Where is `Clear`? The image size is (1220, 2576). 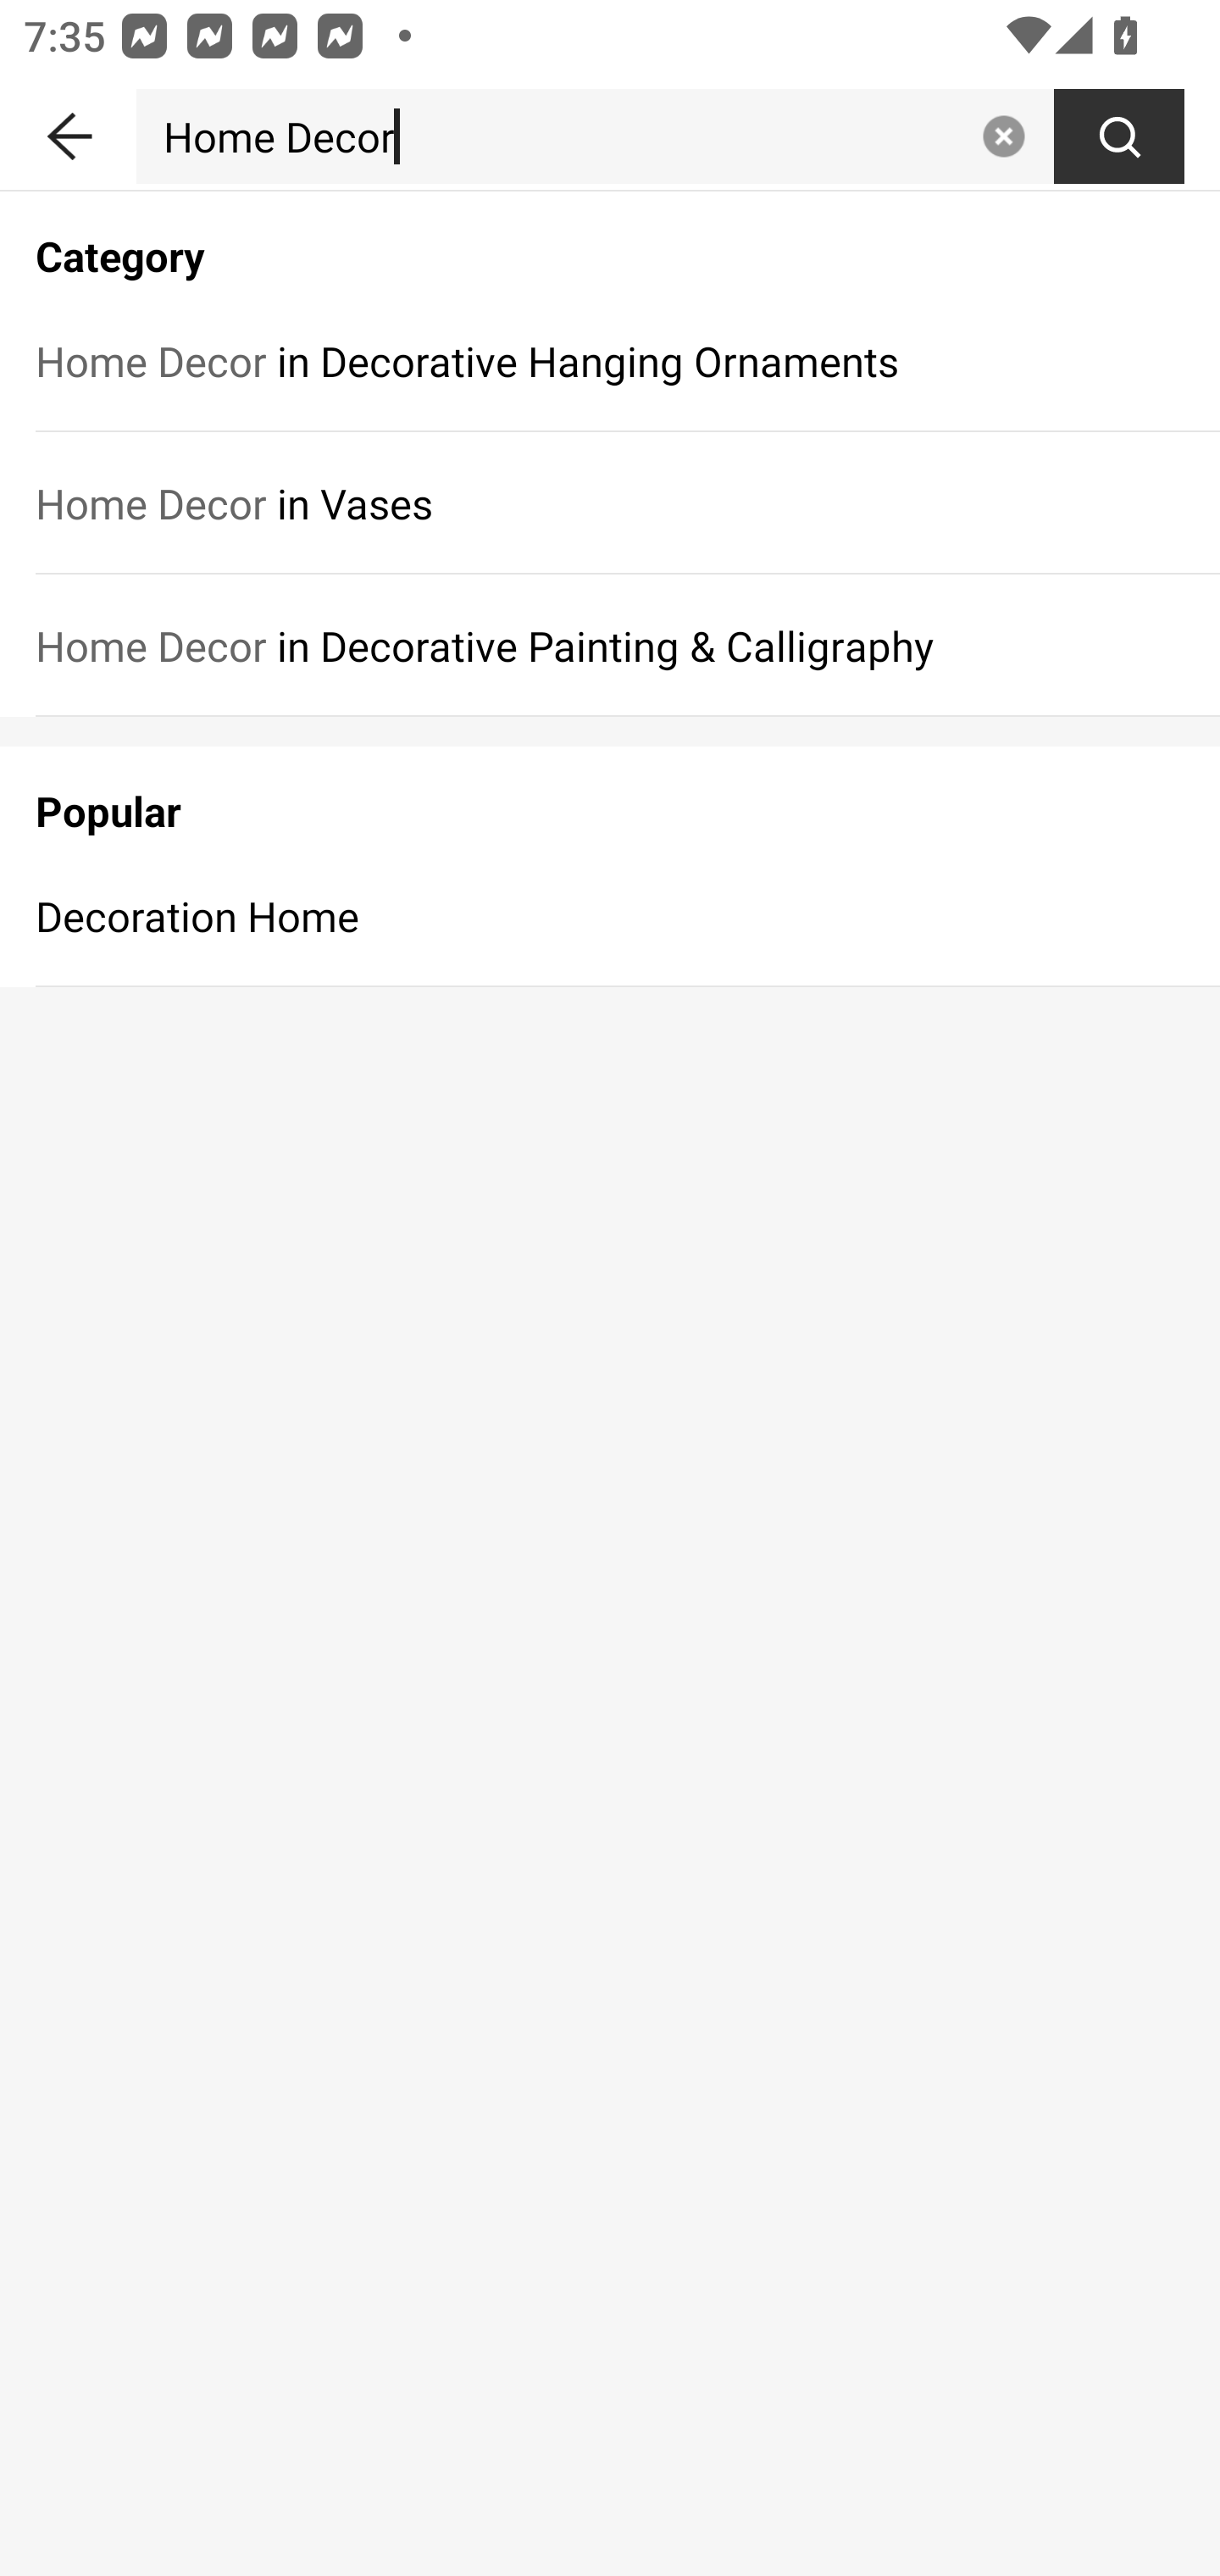 Clear is located at coordinates (1003, 136).